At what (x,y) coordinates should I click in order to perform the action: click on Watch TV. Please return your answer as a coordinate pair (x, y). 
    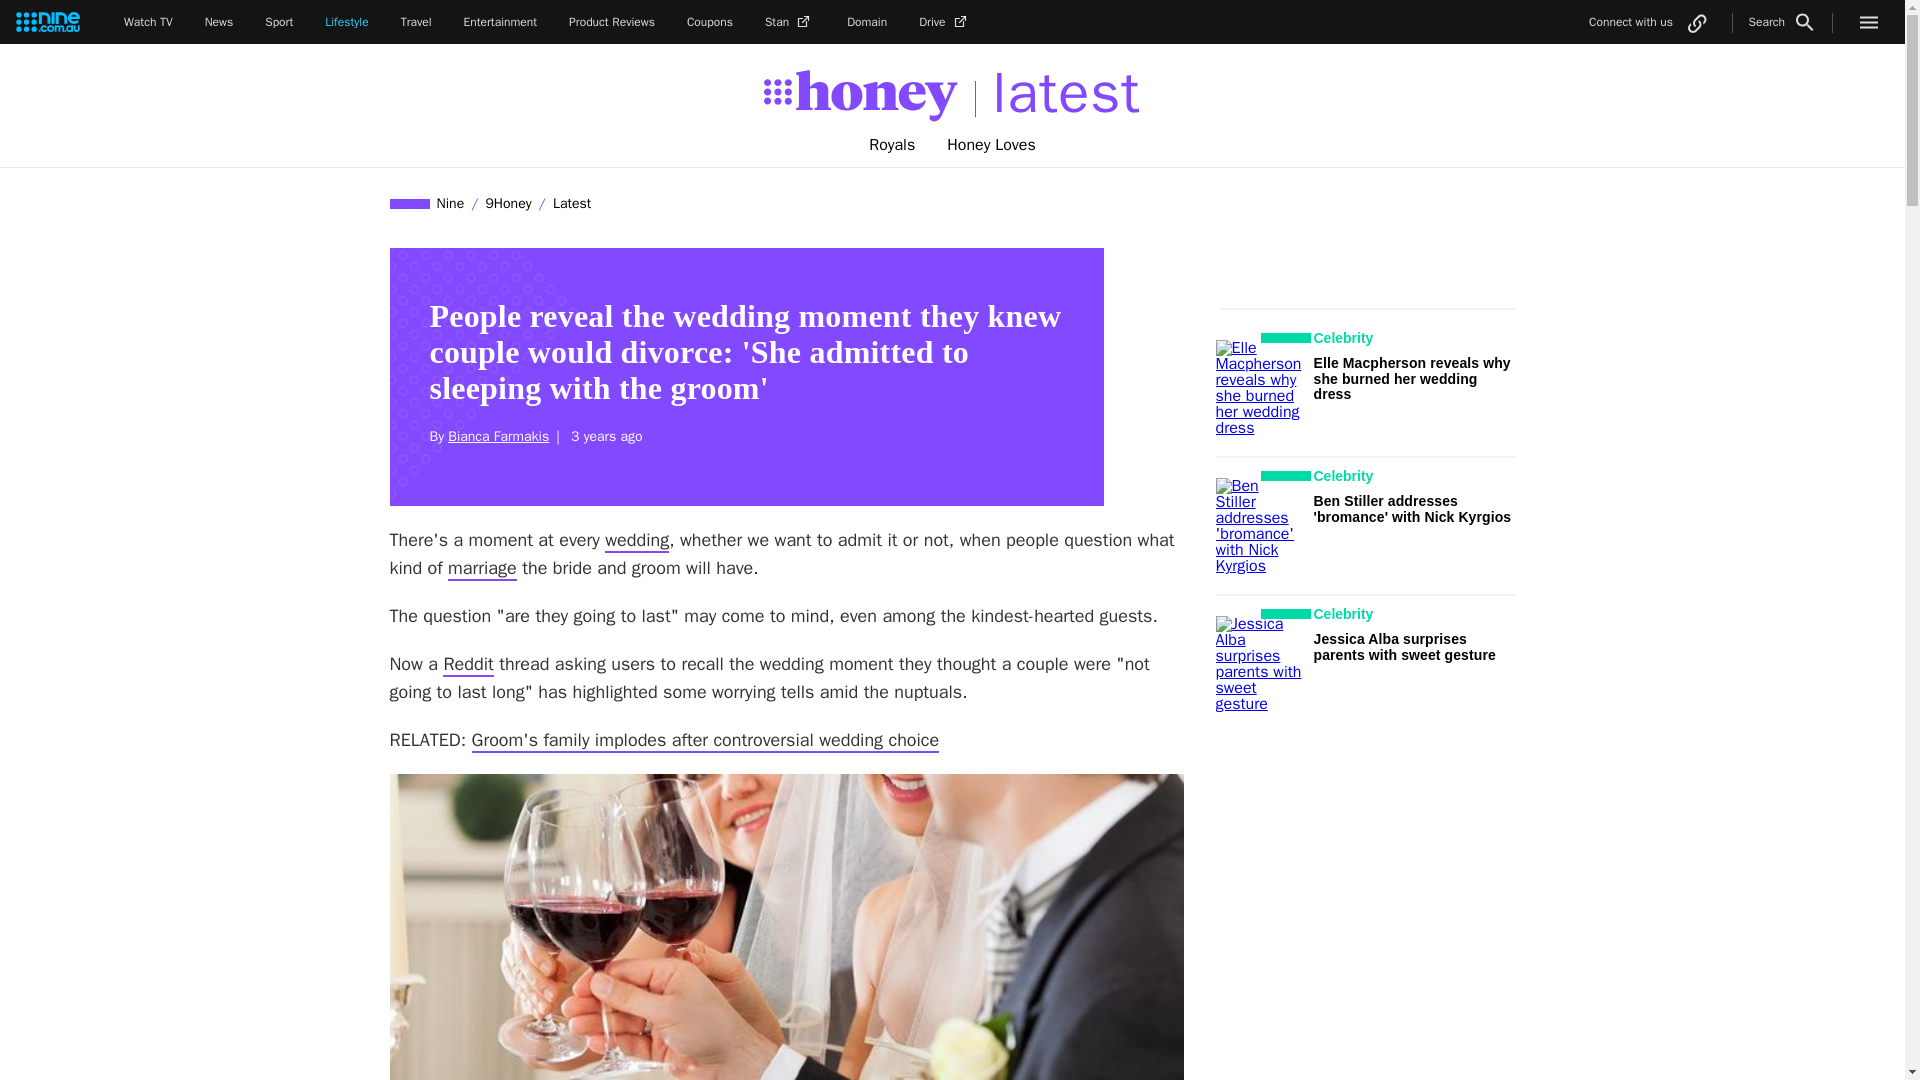
    Looking at the image, I should click on (148, 22).